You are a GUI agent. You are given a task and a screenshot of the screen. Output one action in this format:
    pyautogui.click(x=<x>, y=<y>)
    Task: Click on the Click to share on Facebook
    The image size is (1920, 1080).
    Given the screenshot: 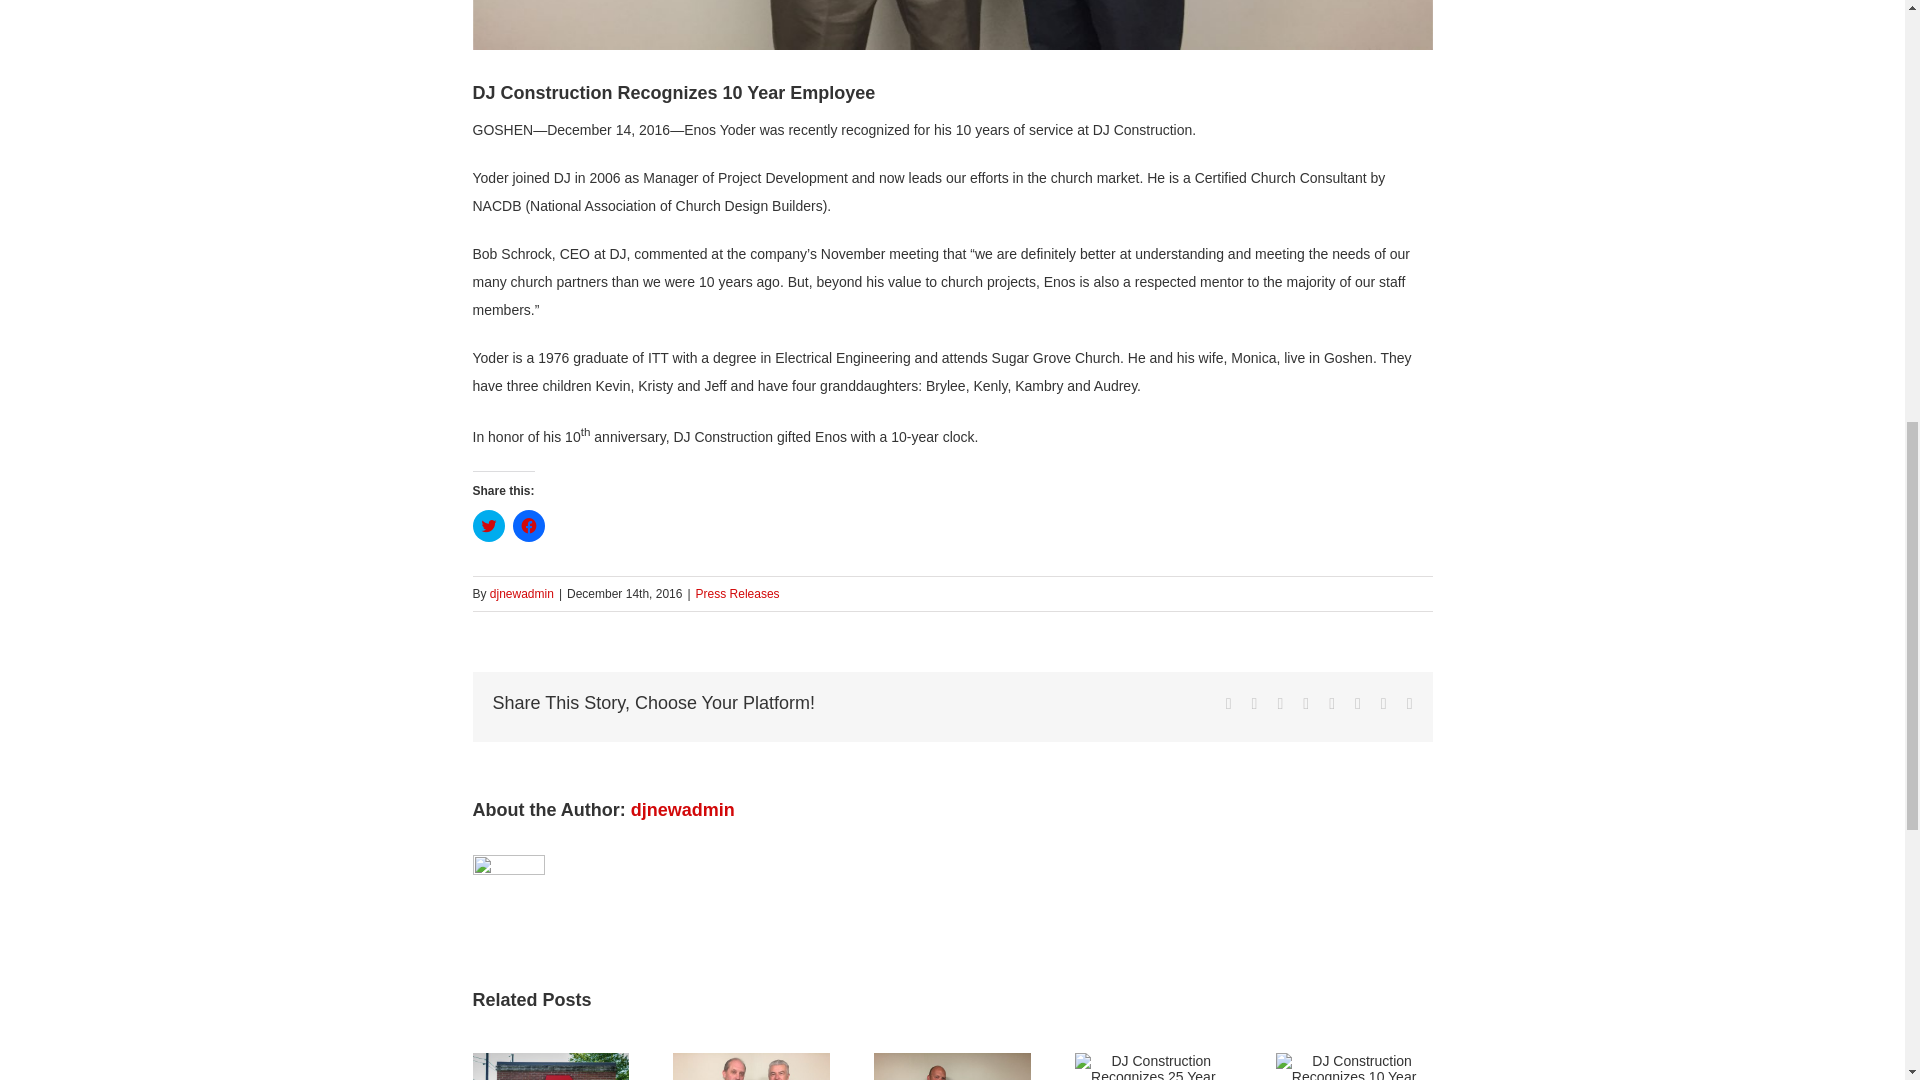 What is the action you would take?
    pyautogui.click(x=528, y=526)
    